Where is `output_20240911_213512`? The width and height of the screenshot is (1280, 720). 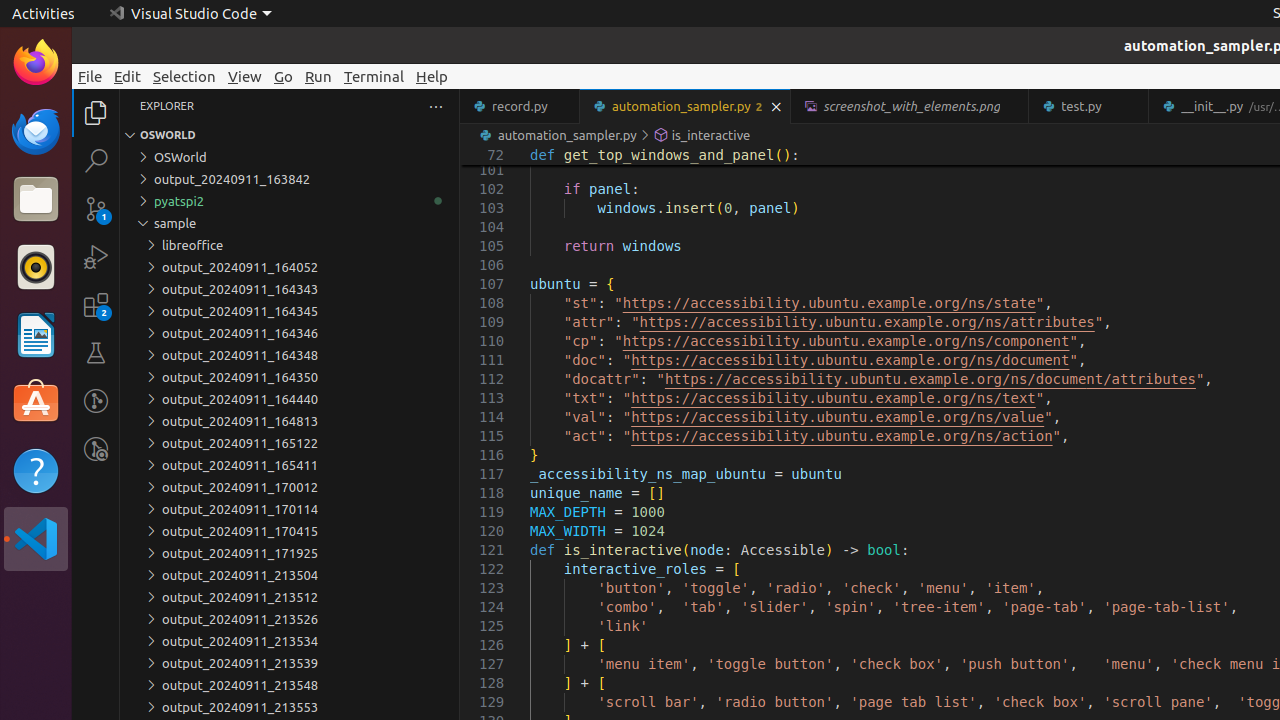 output_20240911_213512 is located at coordinates (290, 597).